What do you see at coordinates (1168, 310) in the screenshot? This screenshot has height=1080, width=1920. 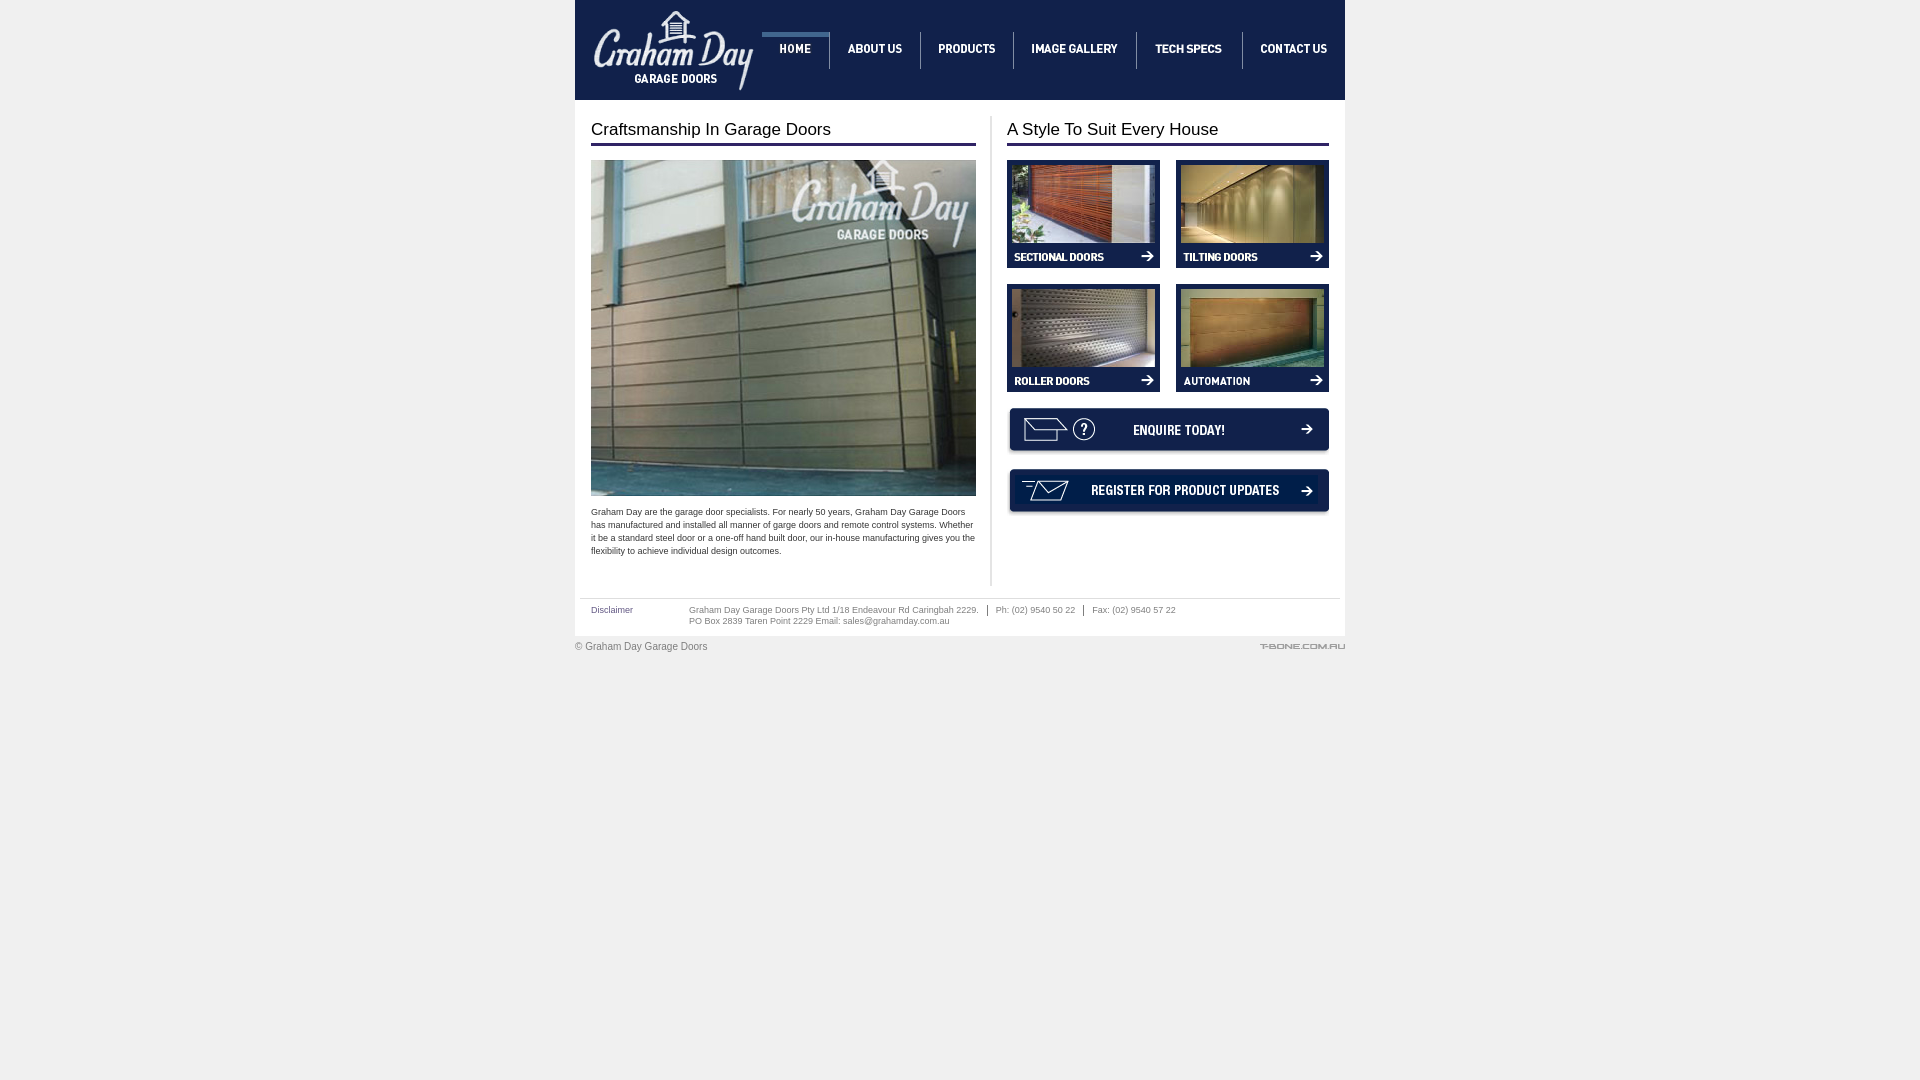 I see `Enquire Today!` at bounding box center [1168, 310].